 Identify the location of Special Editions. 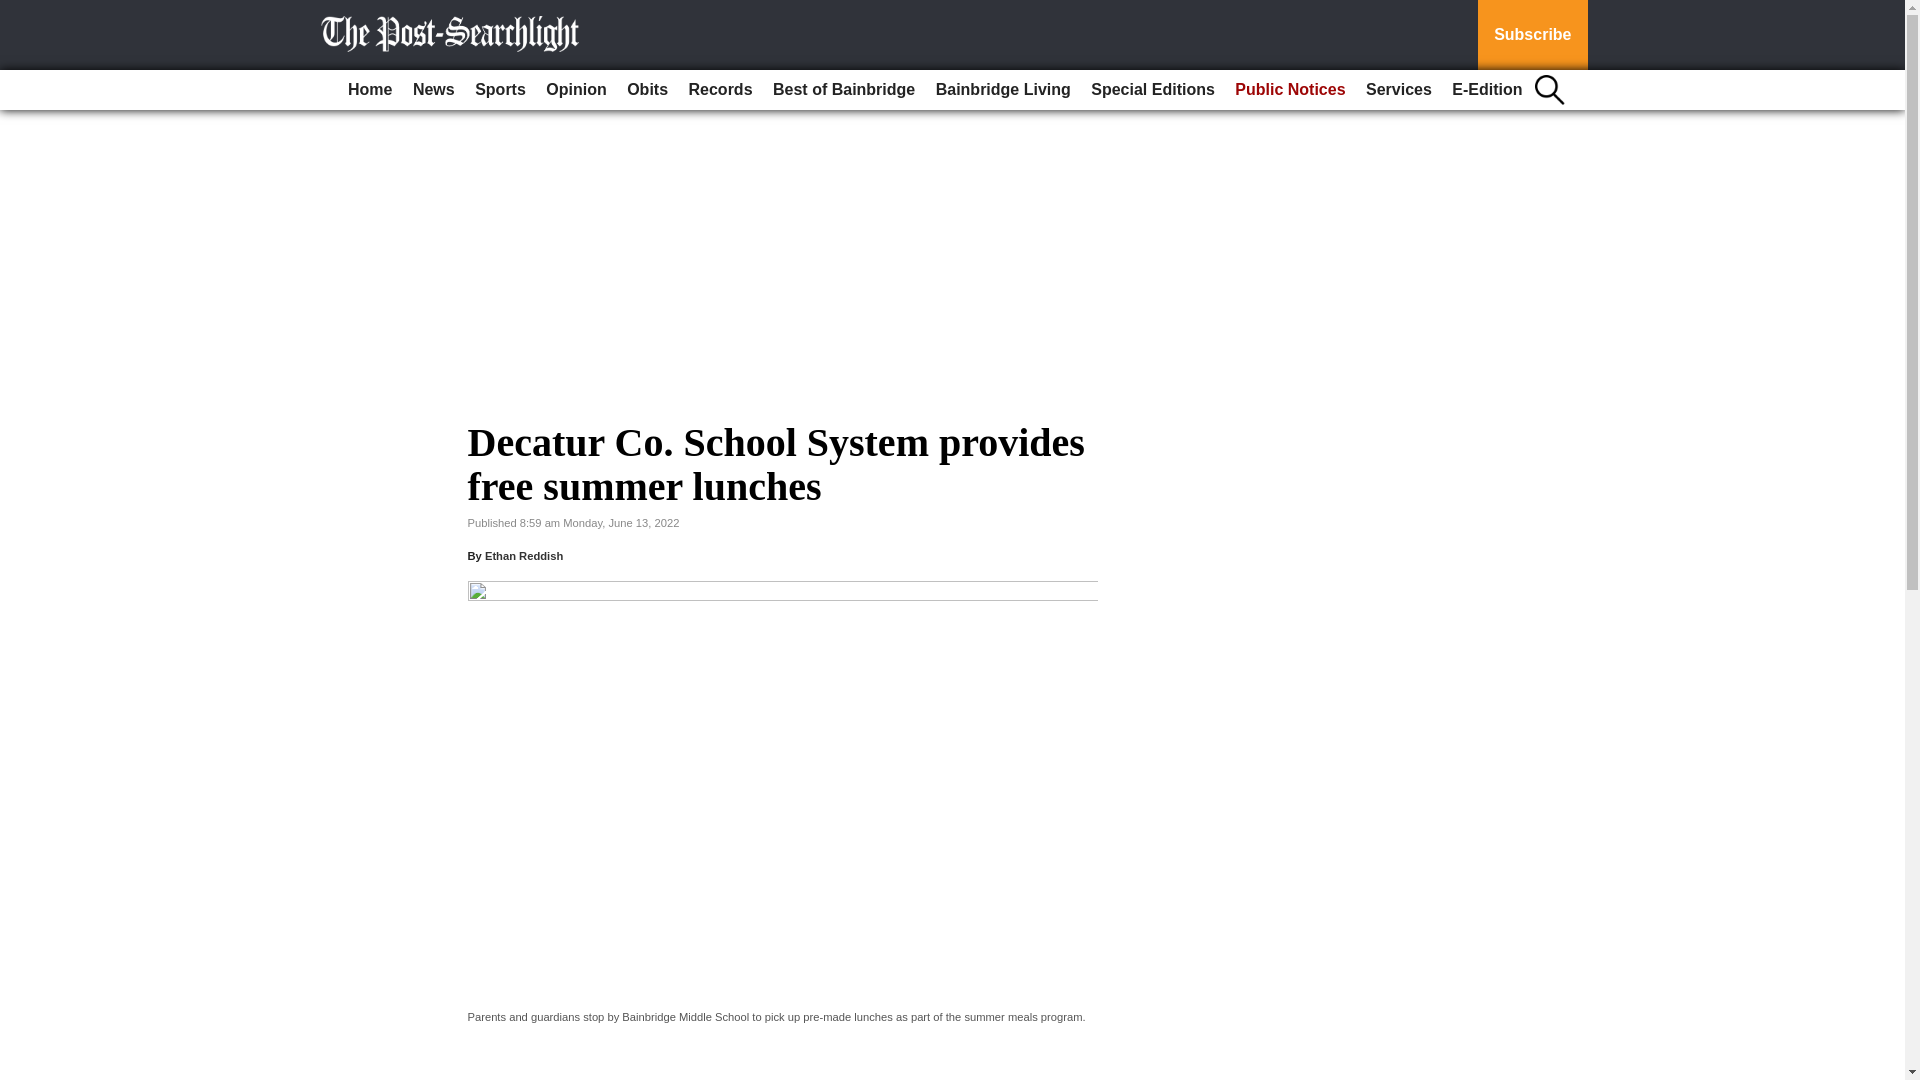
(1152, 90).